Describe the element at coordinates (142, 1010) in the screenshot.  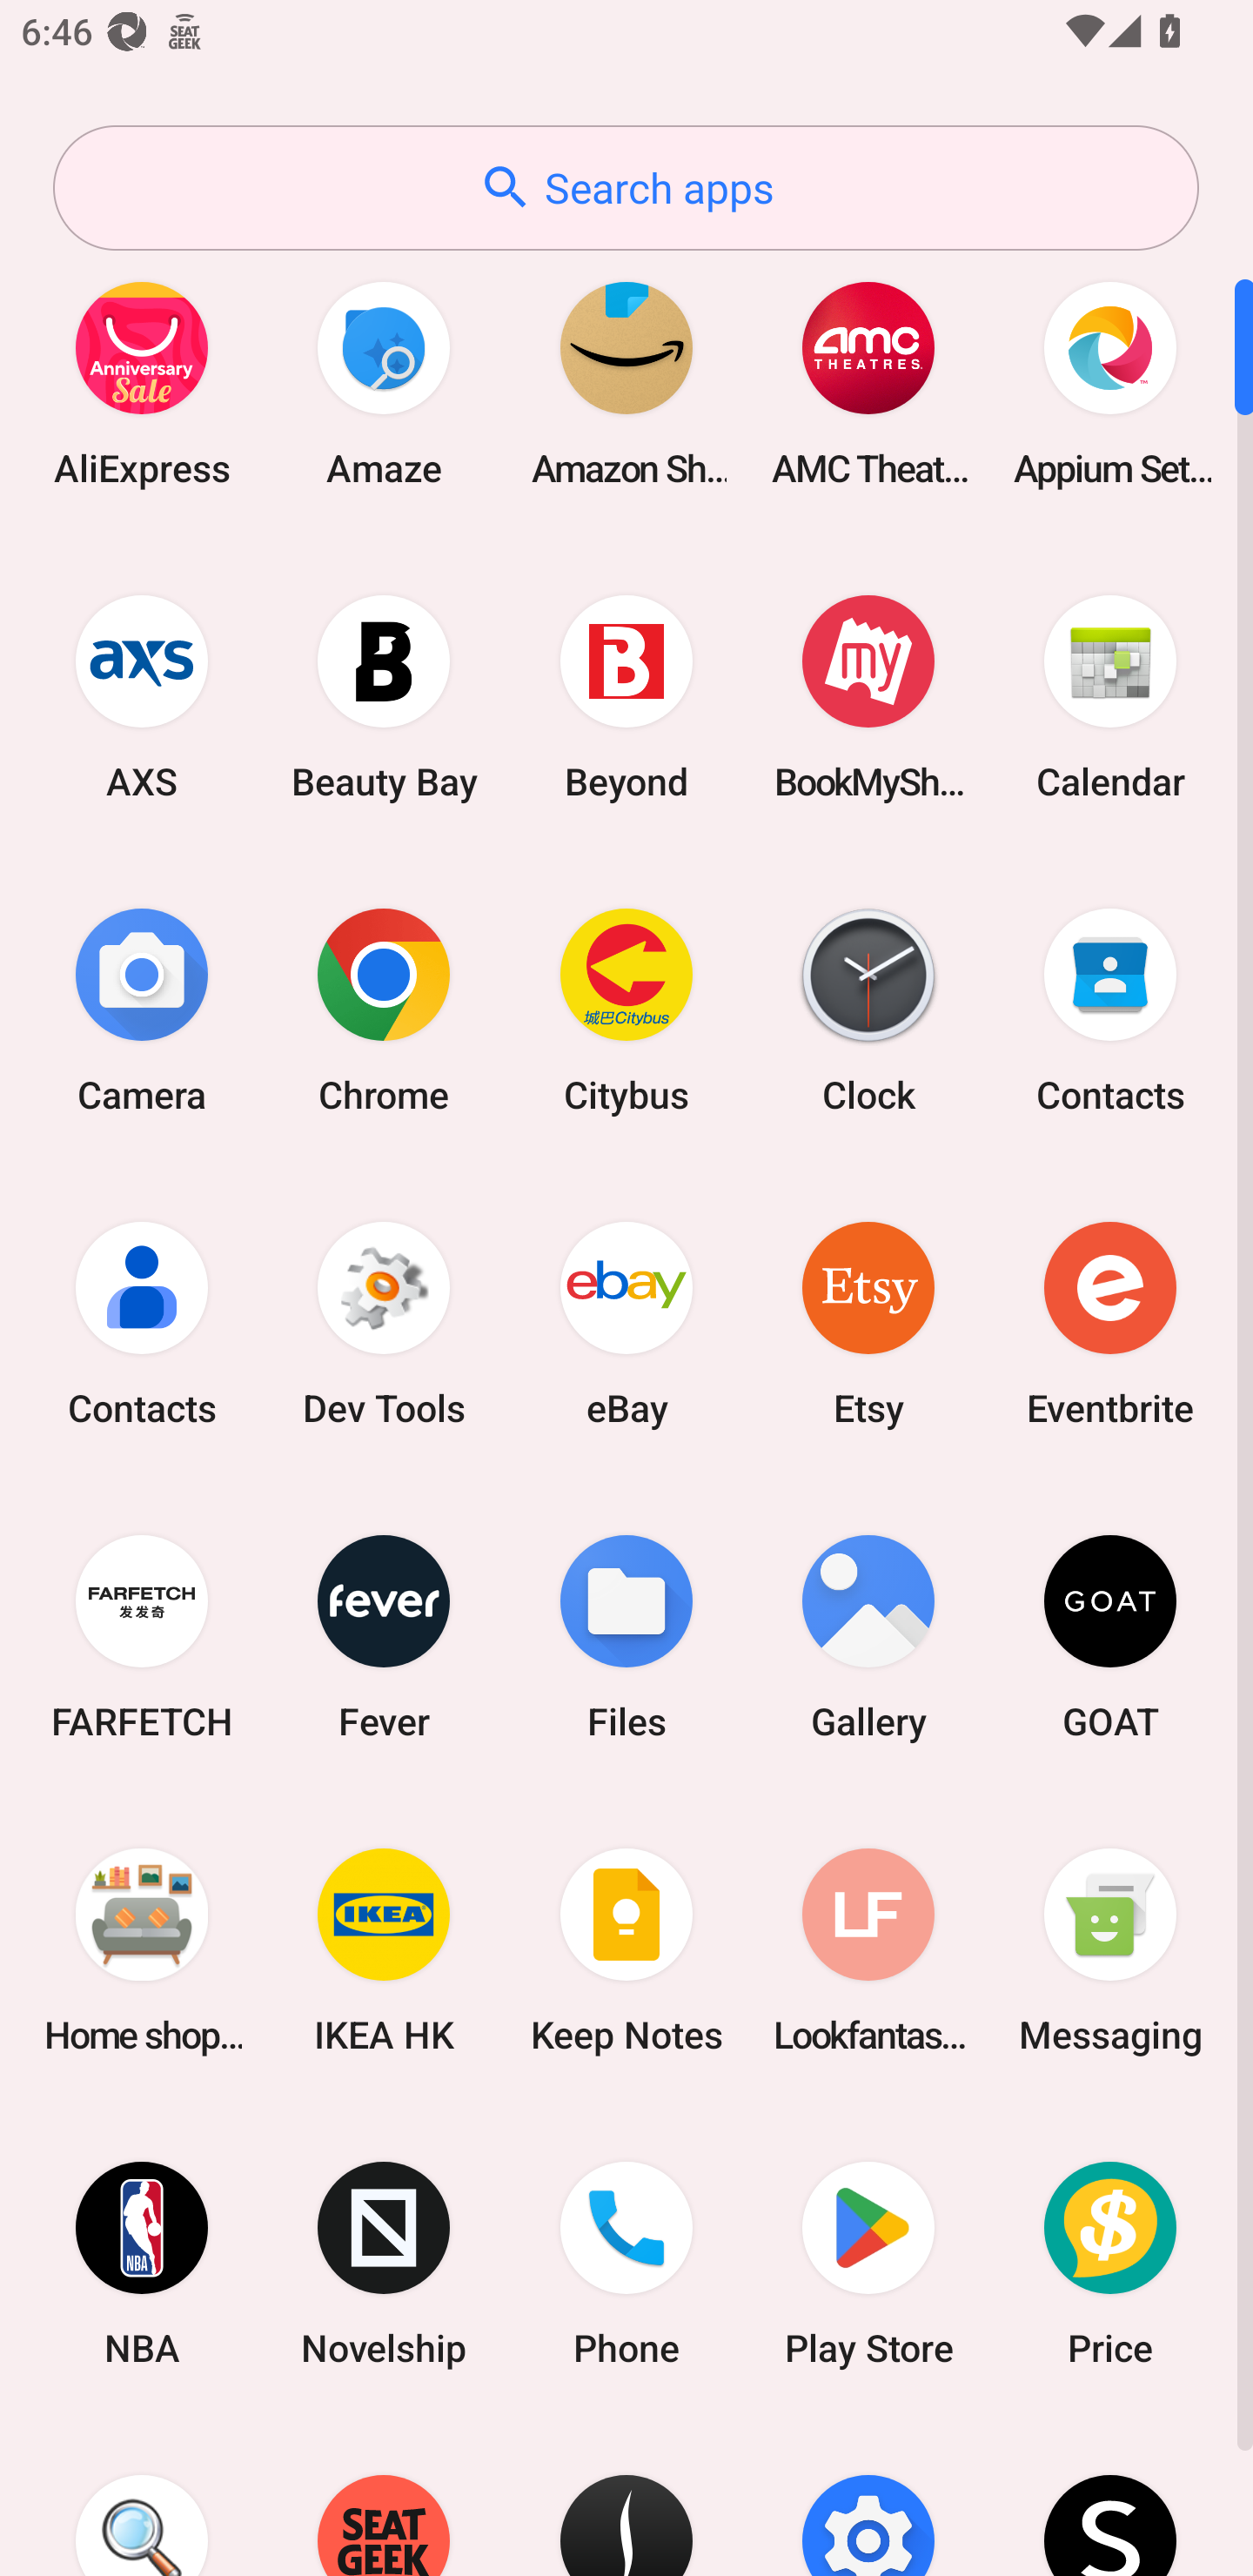
I see `Camera` at that location.